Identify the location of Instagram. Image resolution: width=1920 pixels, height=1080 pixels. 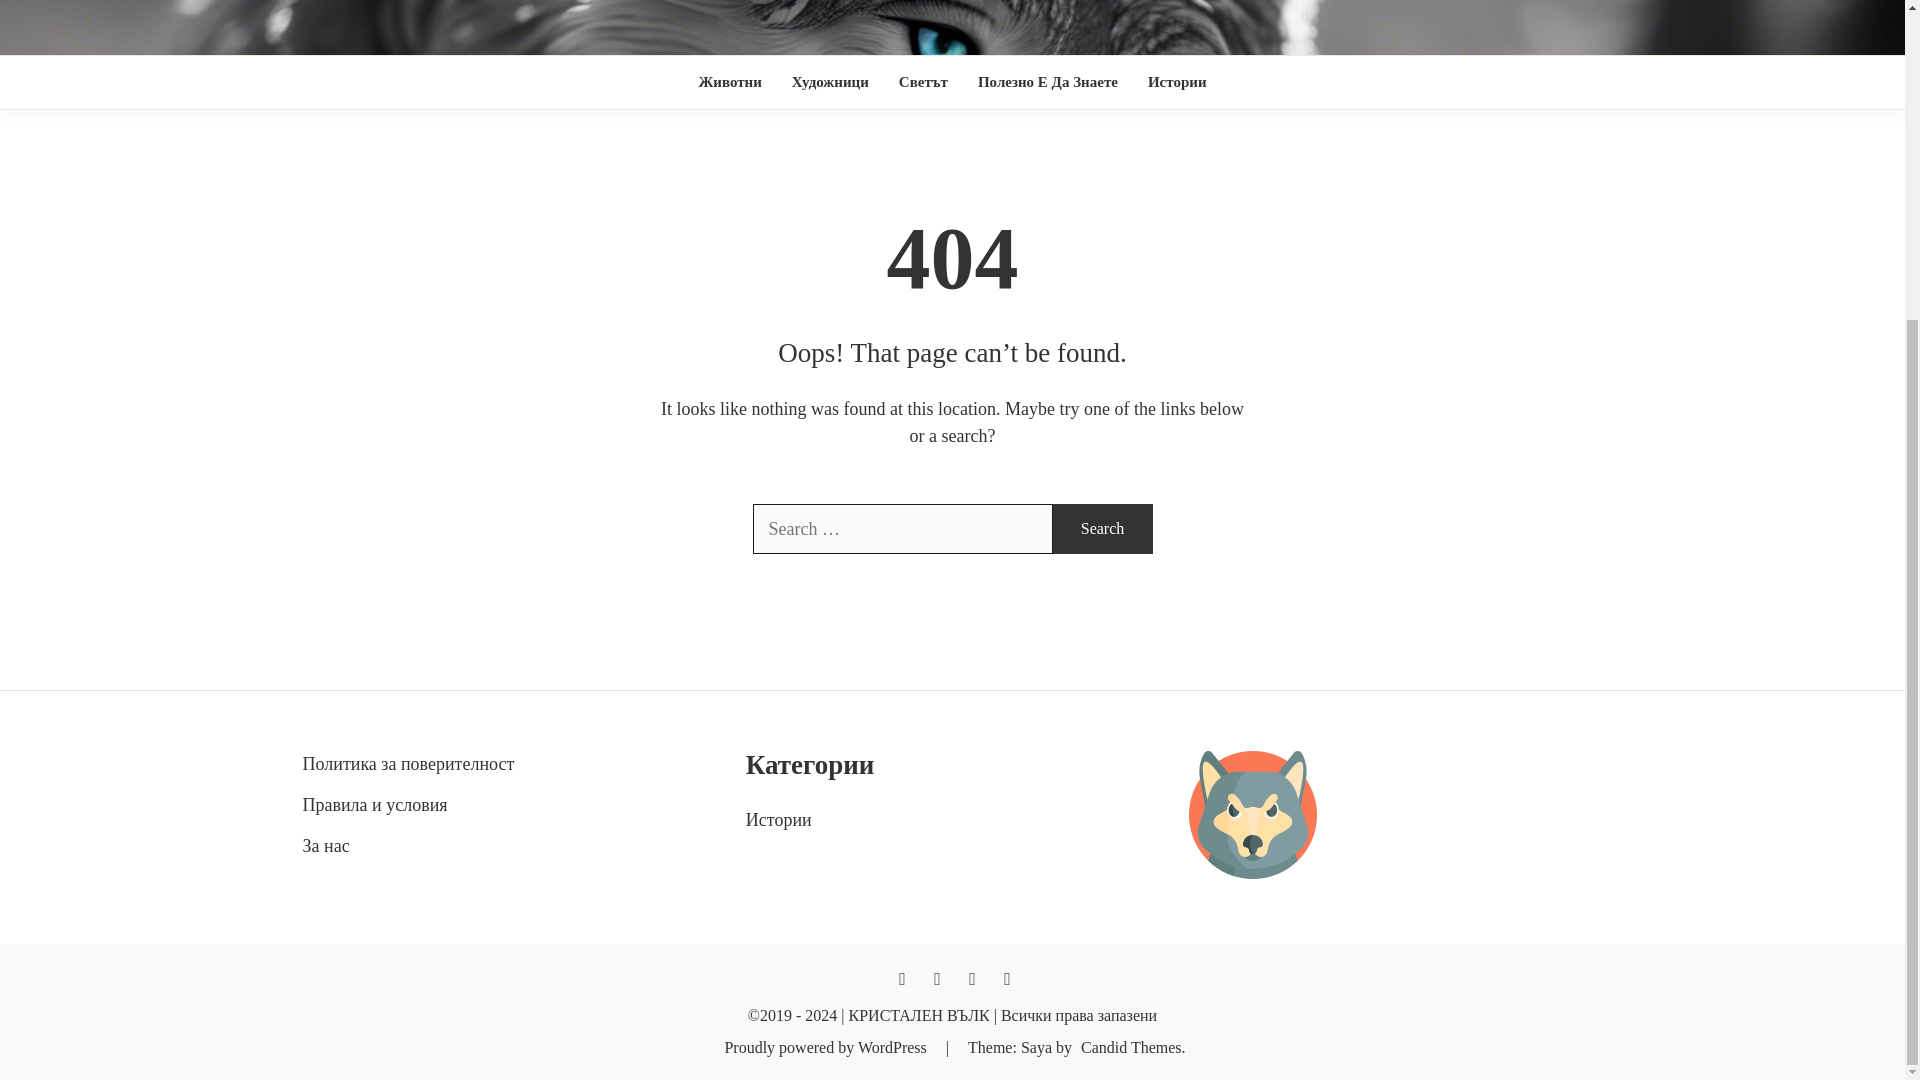
(973, 978).